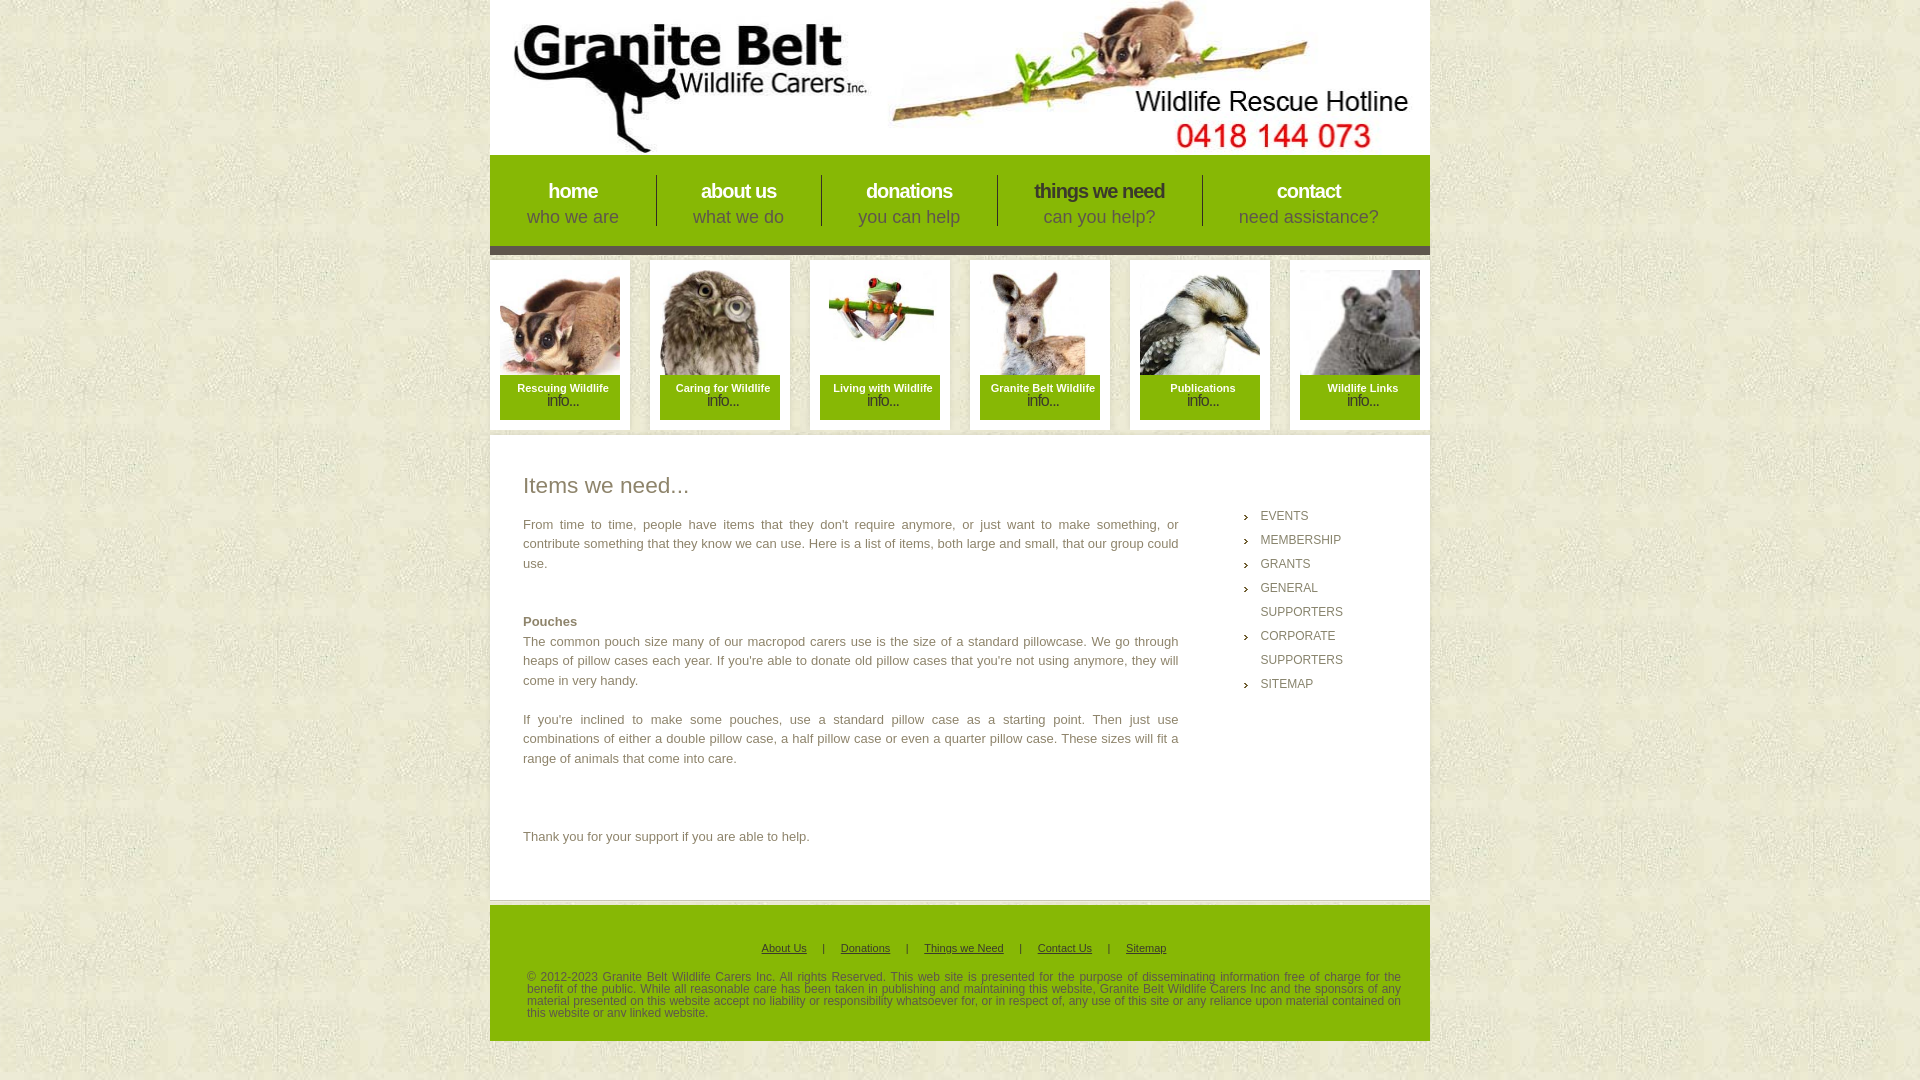 The height and width of the screenshot is (1080, 1920). I want to click on things we need
can you help?, so click(1099, 201).